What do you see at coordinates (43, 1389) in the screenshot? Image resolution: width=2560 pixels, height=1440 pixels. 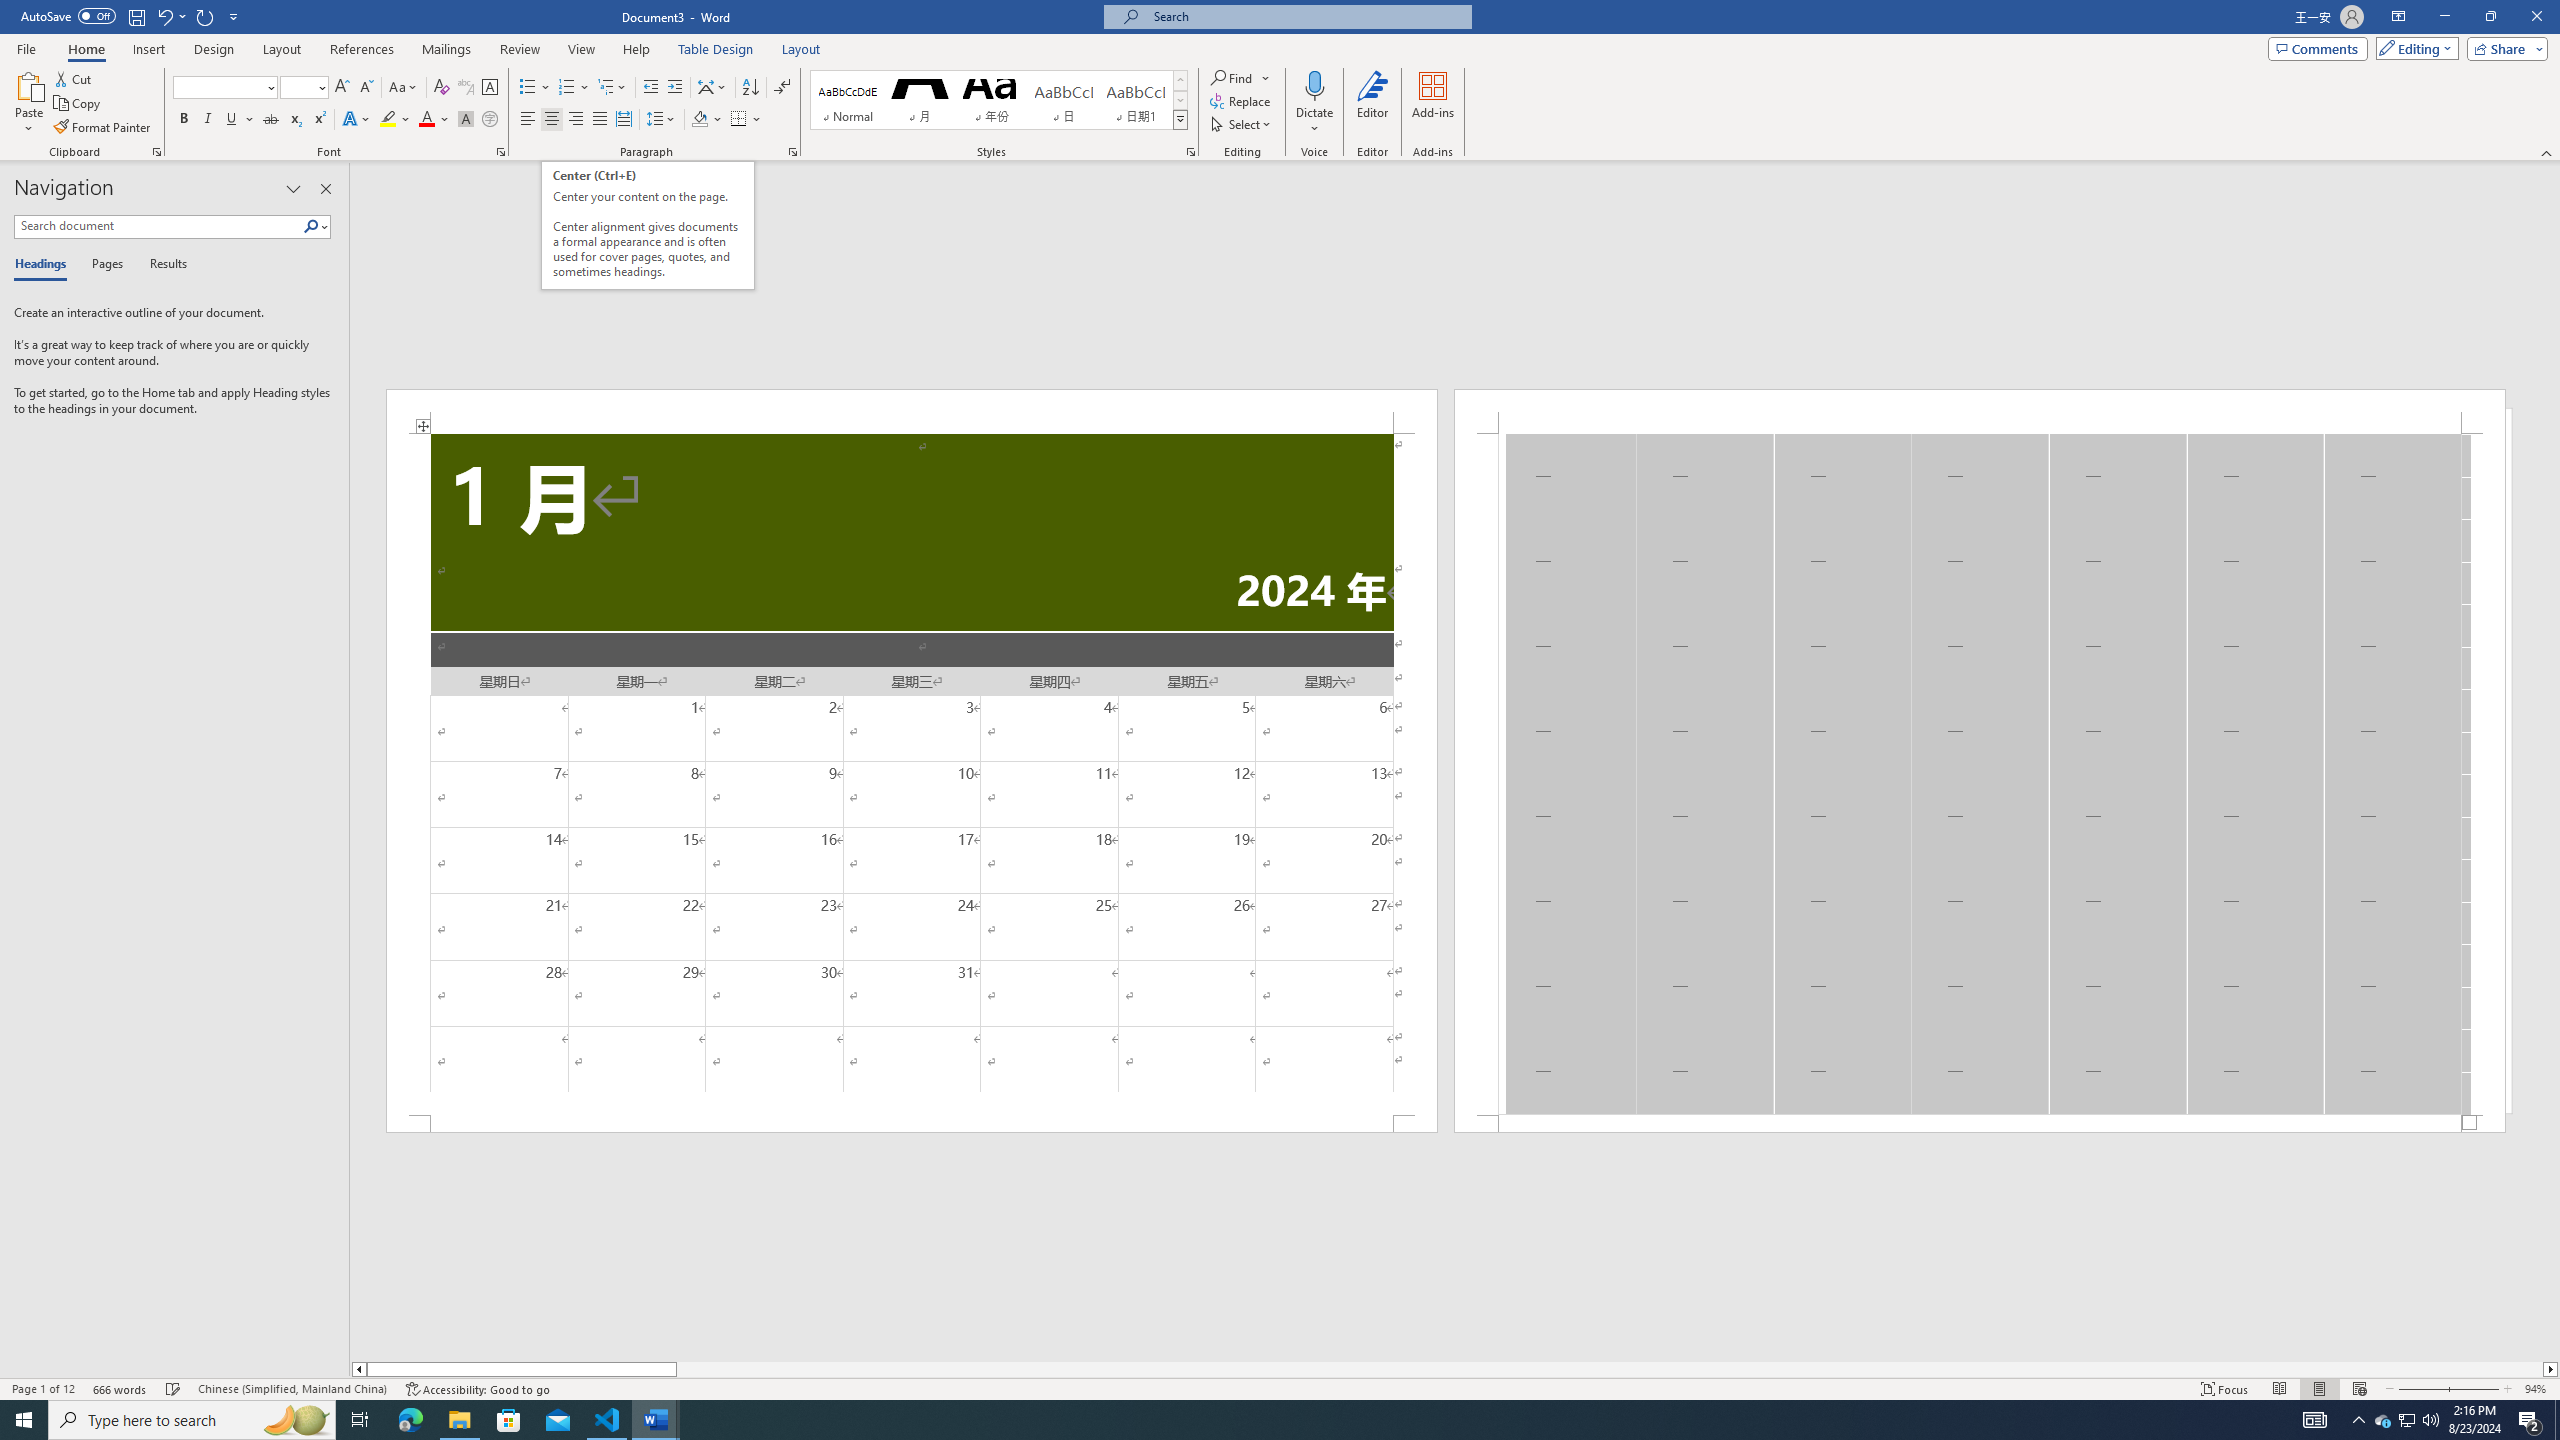 I see `Page Number Page 1 of 12` at bounding box center [43, 1389].